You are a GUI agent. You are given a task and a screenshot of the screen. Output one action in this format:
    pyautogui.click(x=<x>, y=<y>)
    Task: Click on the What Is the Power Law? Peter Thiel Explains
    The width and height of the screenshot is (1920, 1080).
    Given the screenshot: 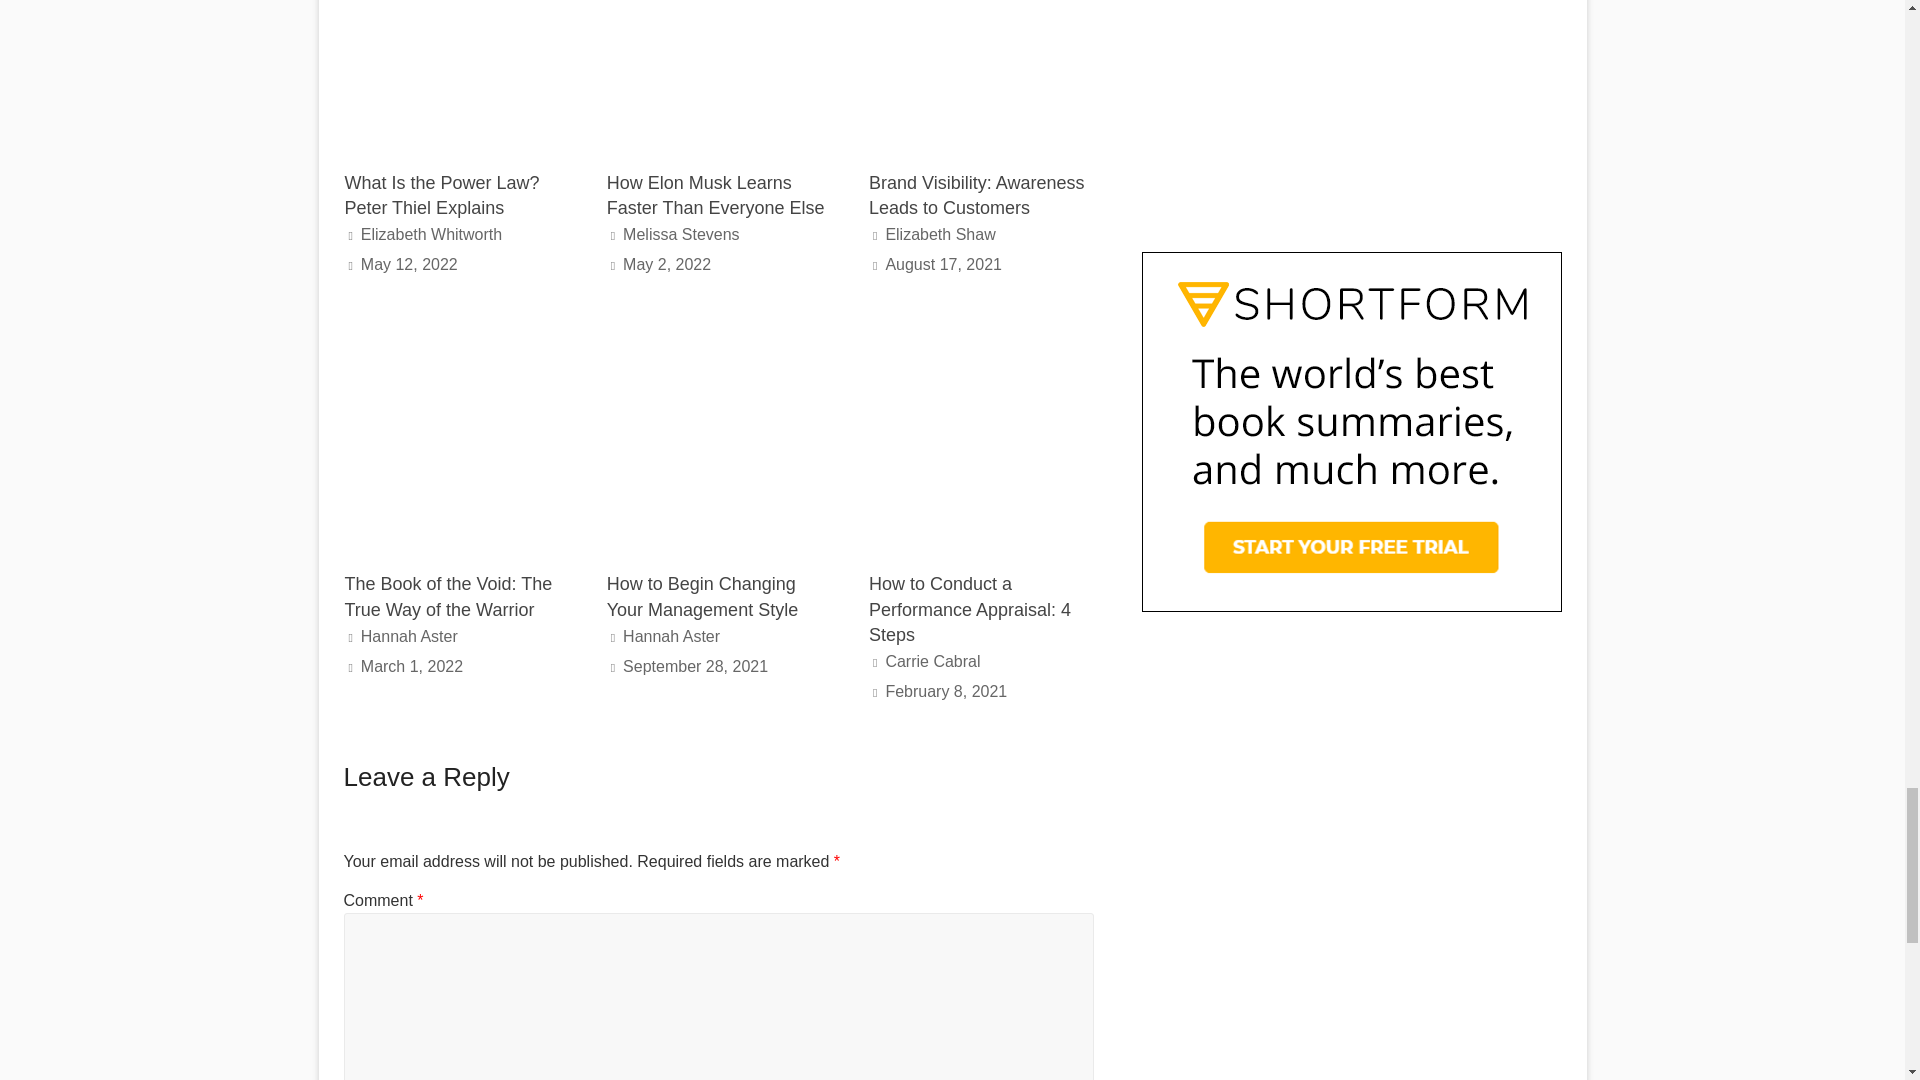 What is the action you would take?
    pyautogui.click(x=441, y=195)
    